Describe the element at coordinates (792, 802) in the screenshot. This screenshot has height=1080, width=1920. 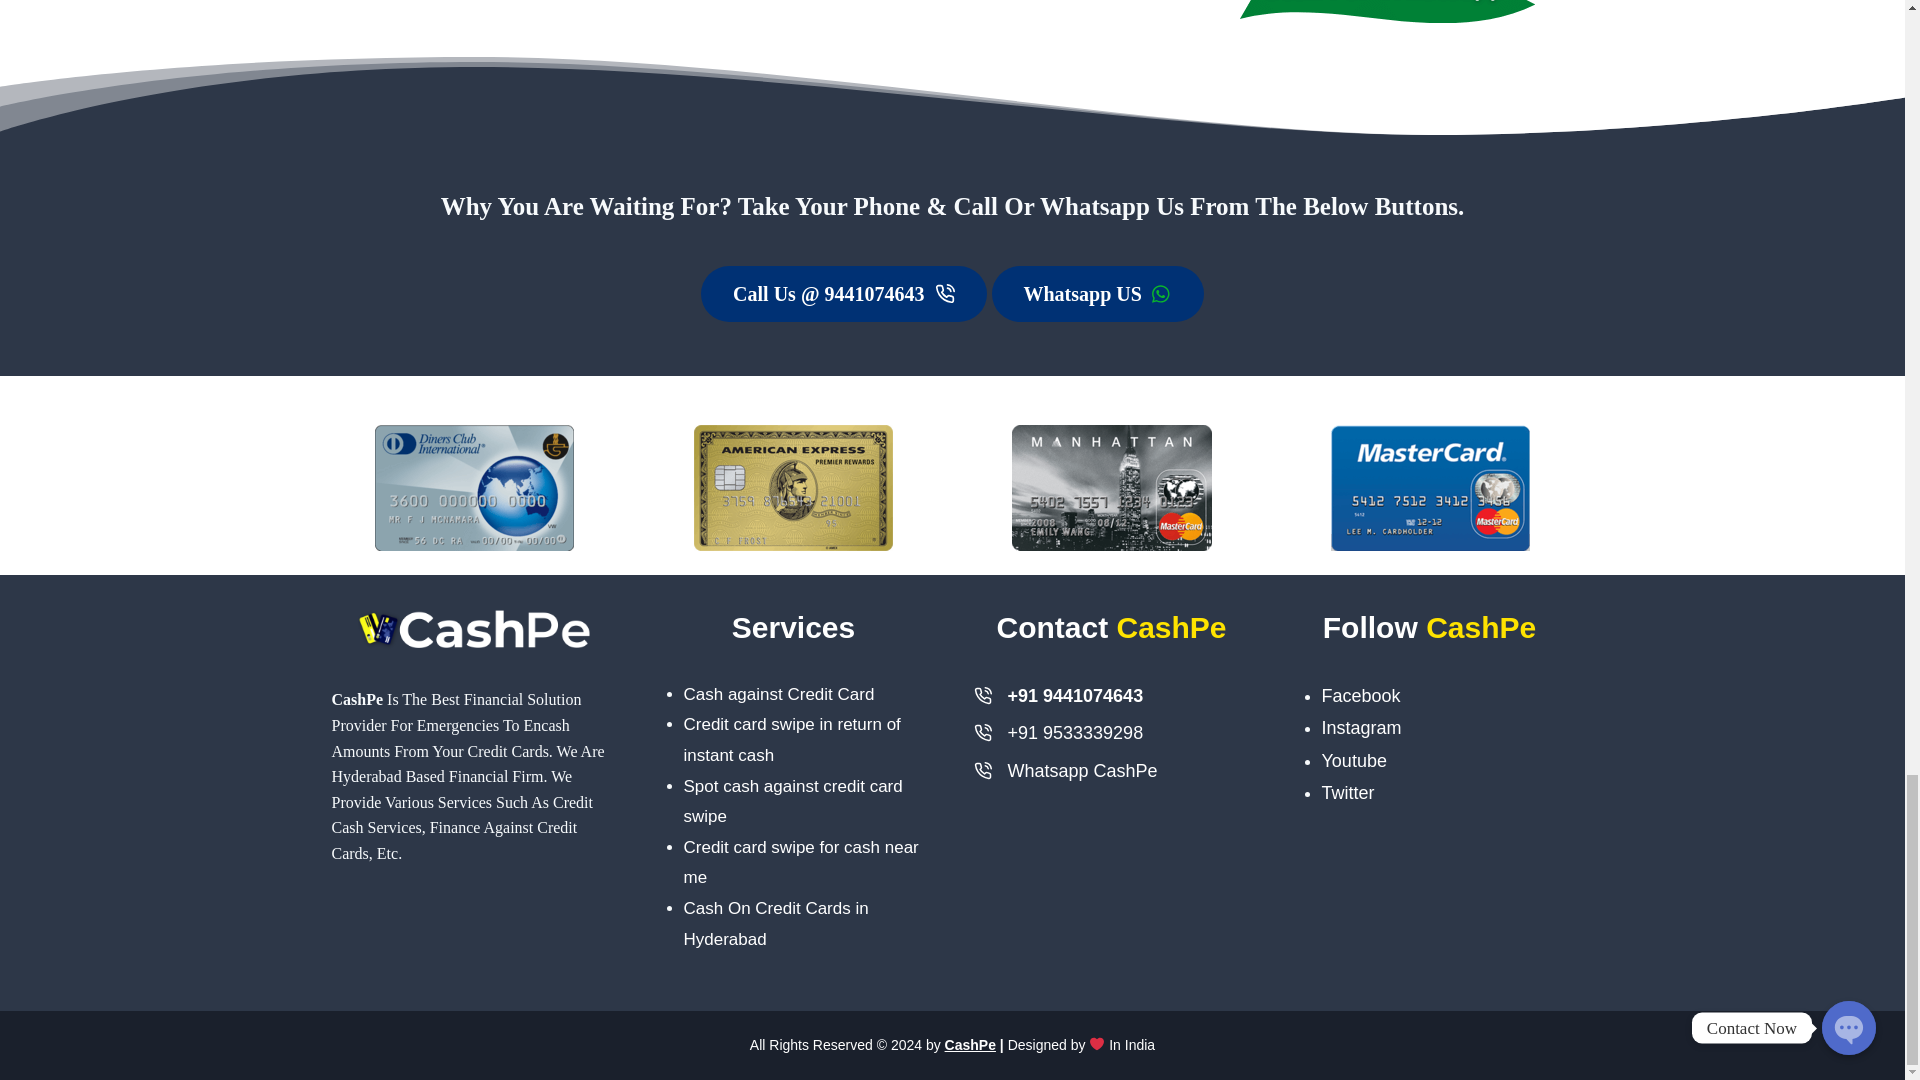
I see `Spot cash against credit card swipe` at that location.